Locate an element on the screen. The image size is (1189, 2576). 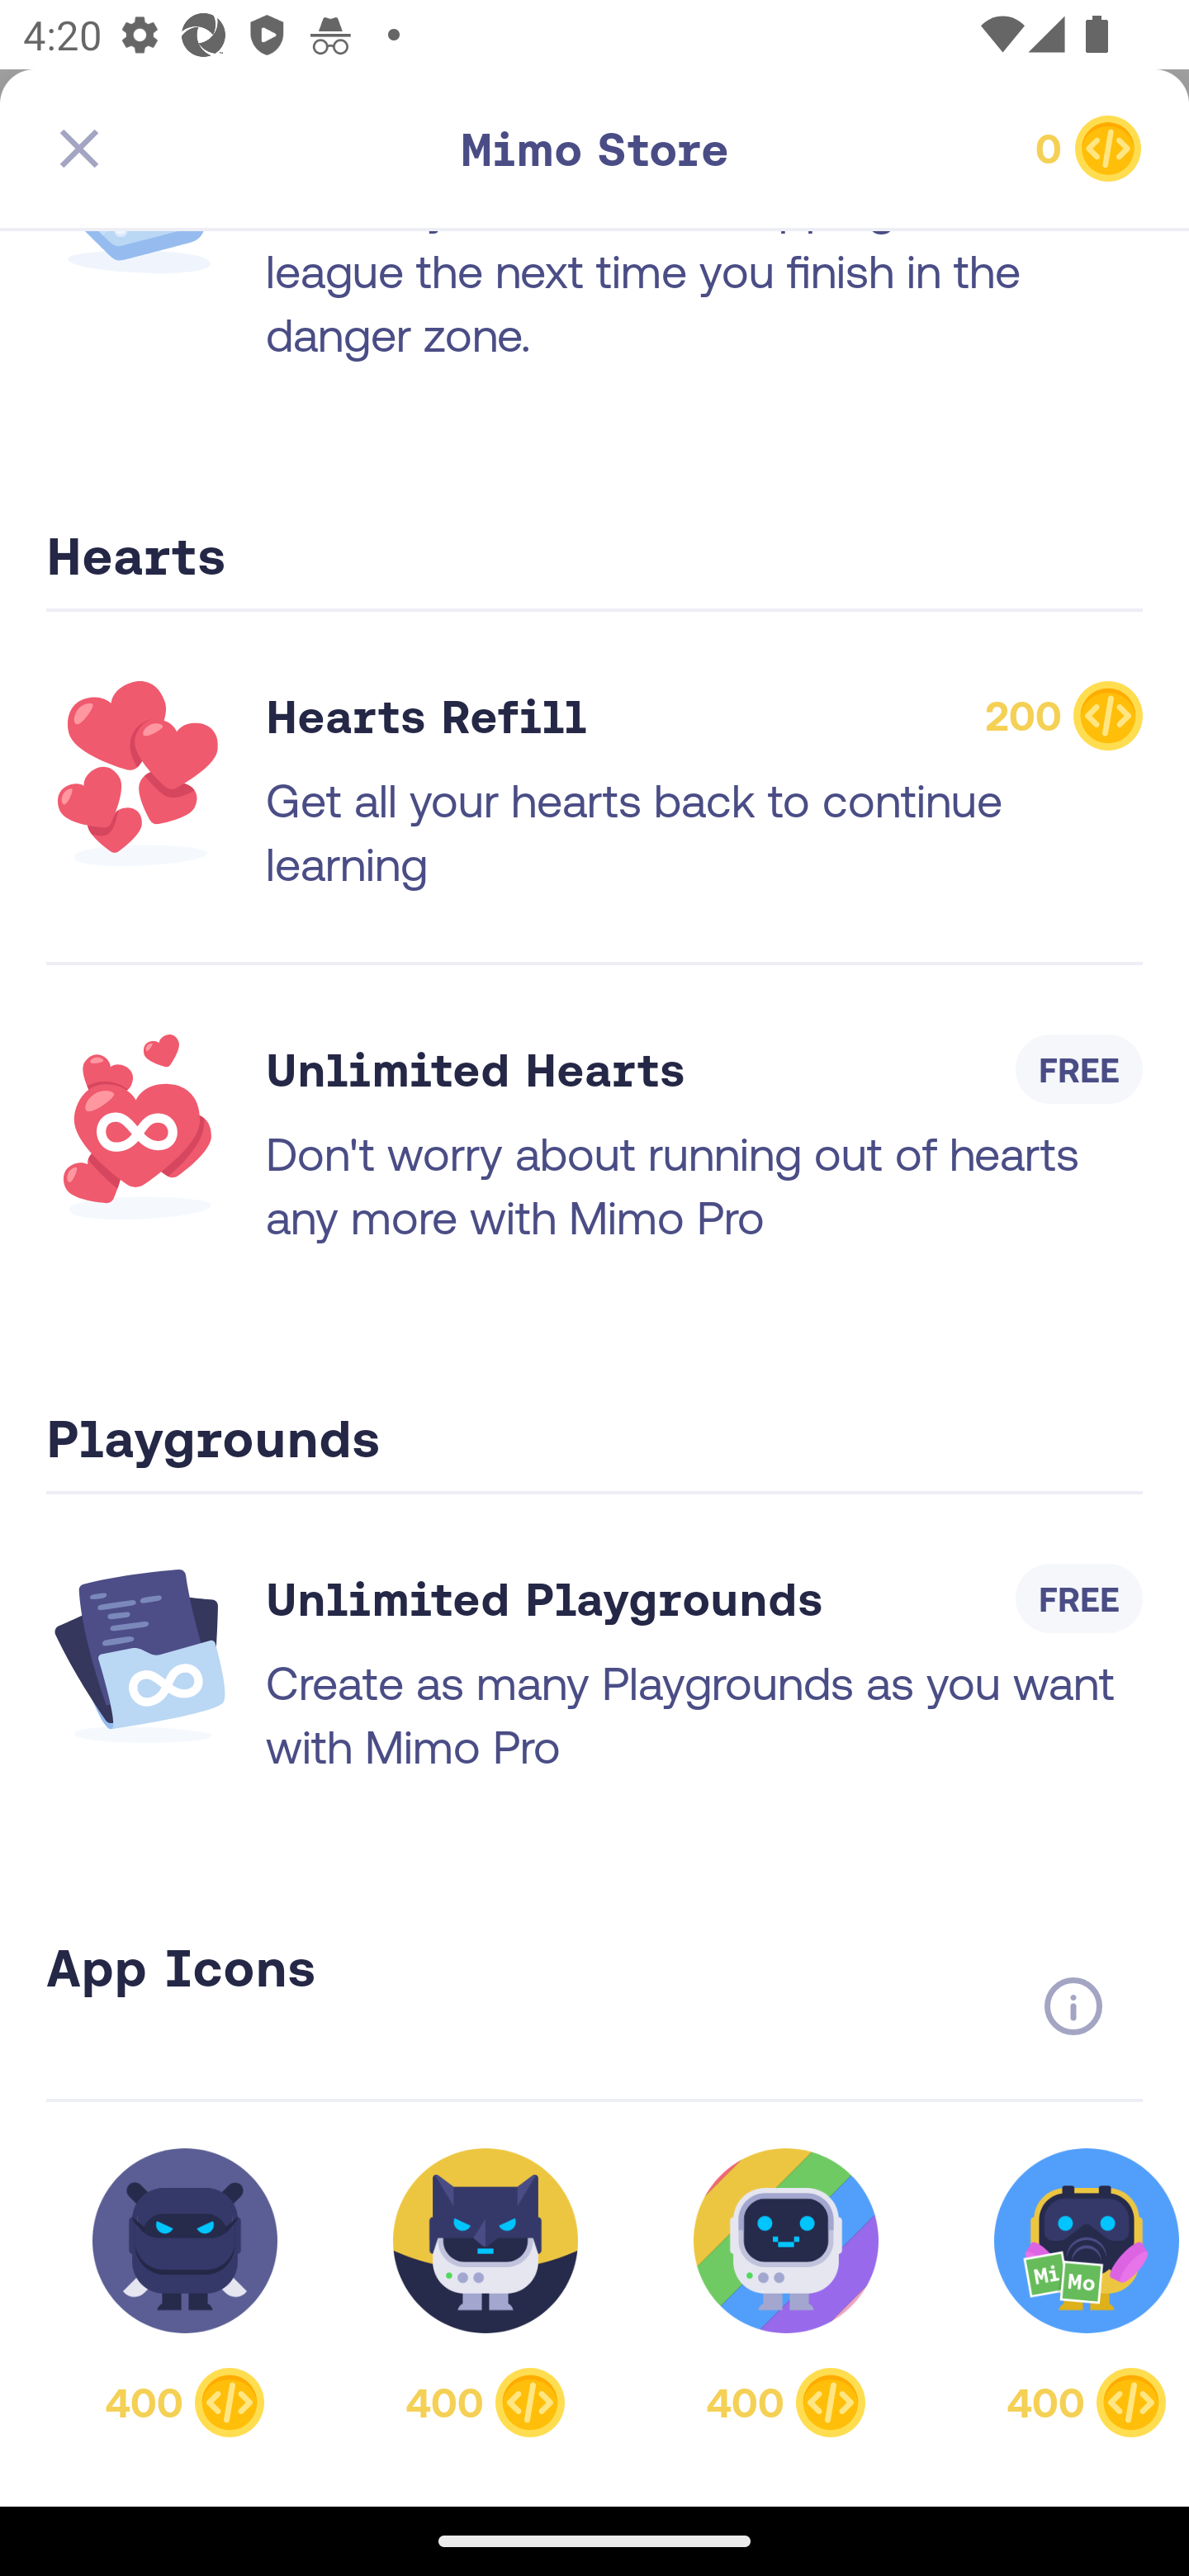
Info is located at coordinates (1073, 2006).